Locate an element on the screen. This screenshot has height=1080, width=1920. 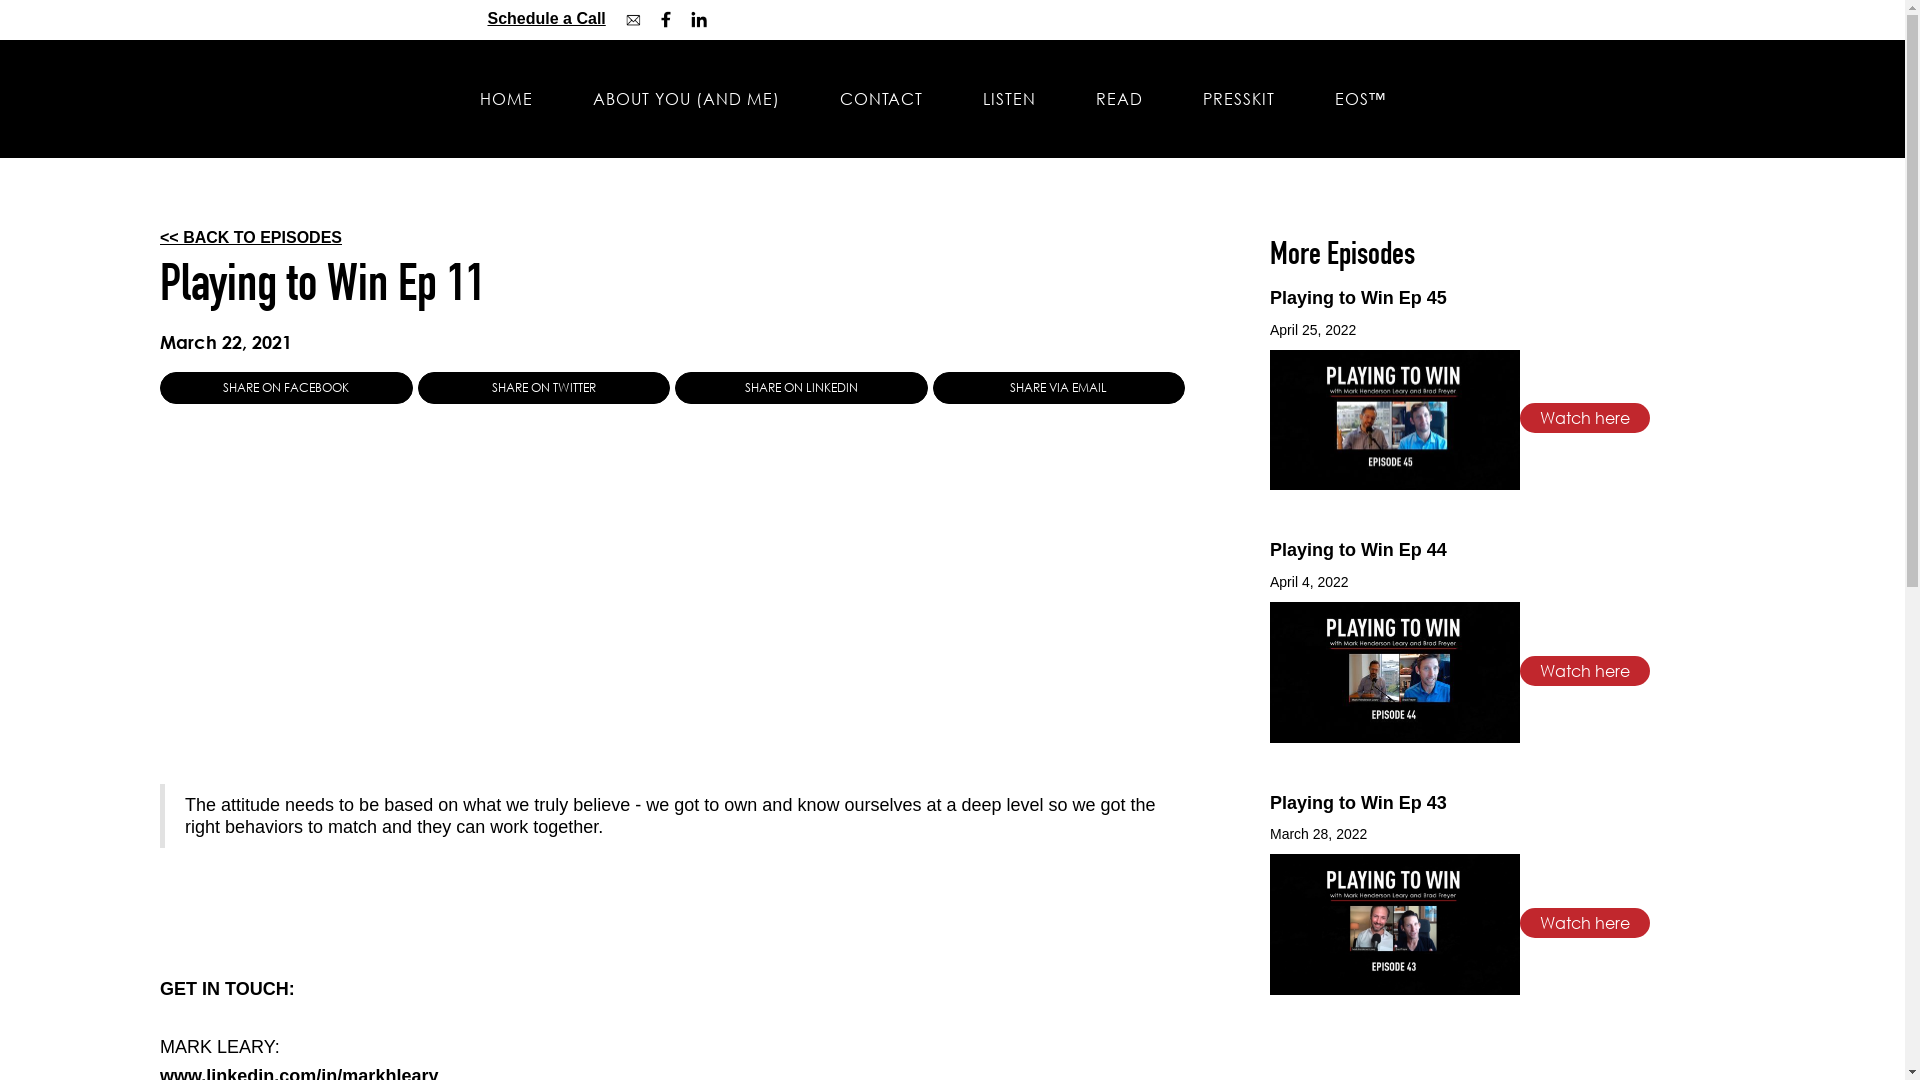
CONTACT is located at coordinates (882, 99).